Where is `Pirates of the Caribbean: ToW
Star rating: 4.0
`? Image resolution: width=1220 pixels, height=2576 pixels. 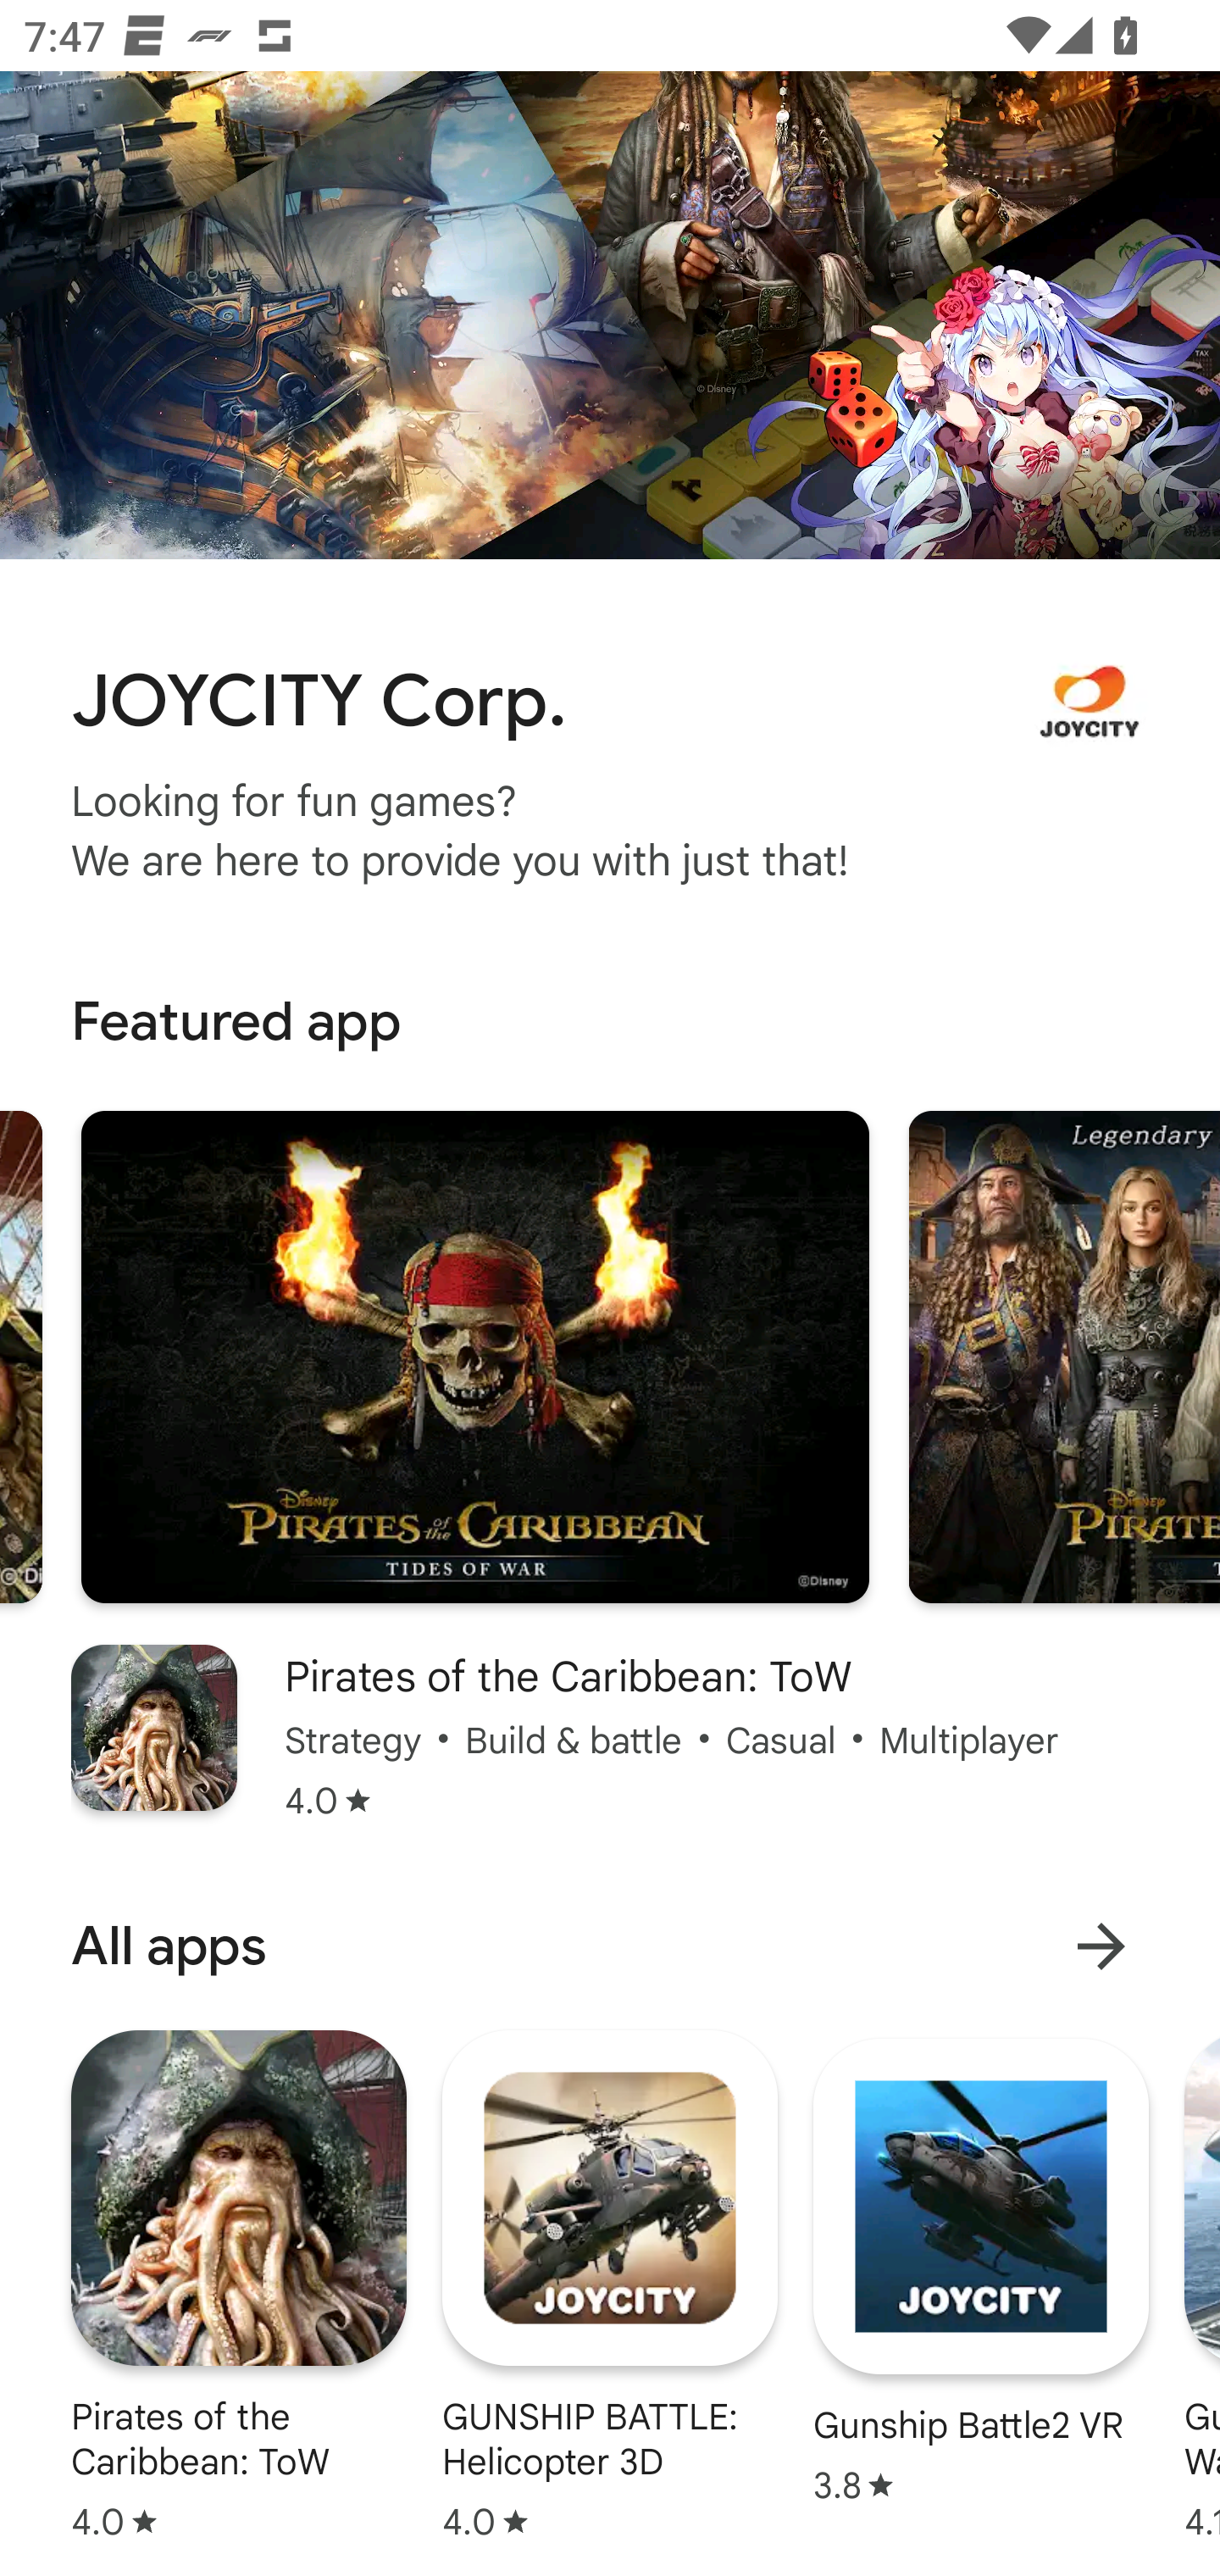
Pirates of the Caribbean: ToW
Star rating: 4.0
 is located at coordinates (239, 2285).